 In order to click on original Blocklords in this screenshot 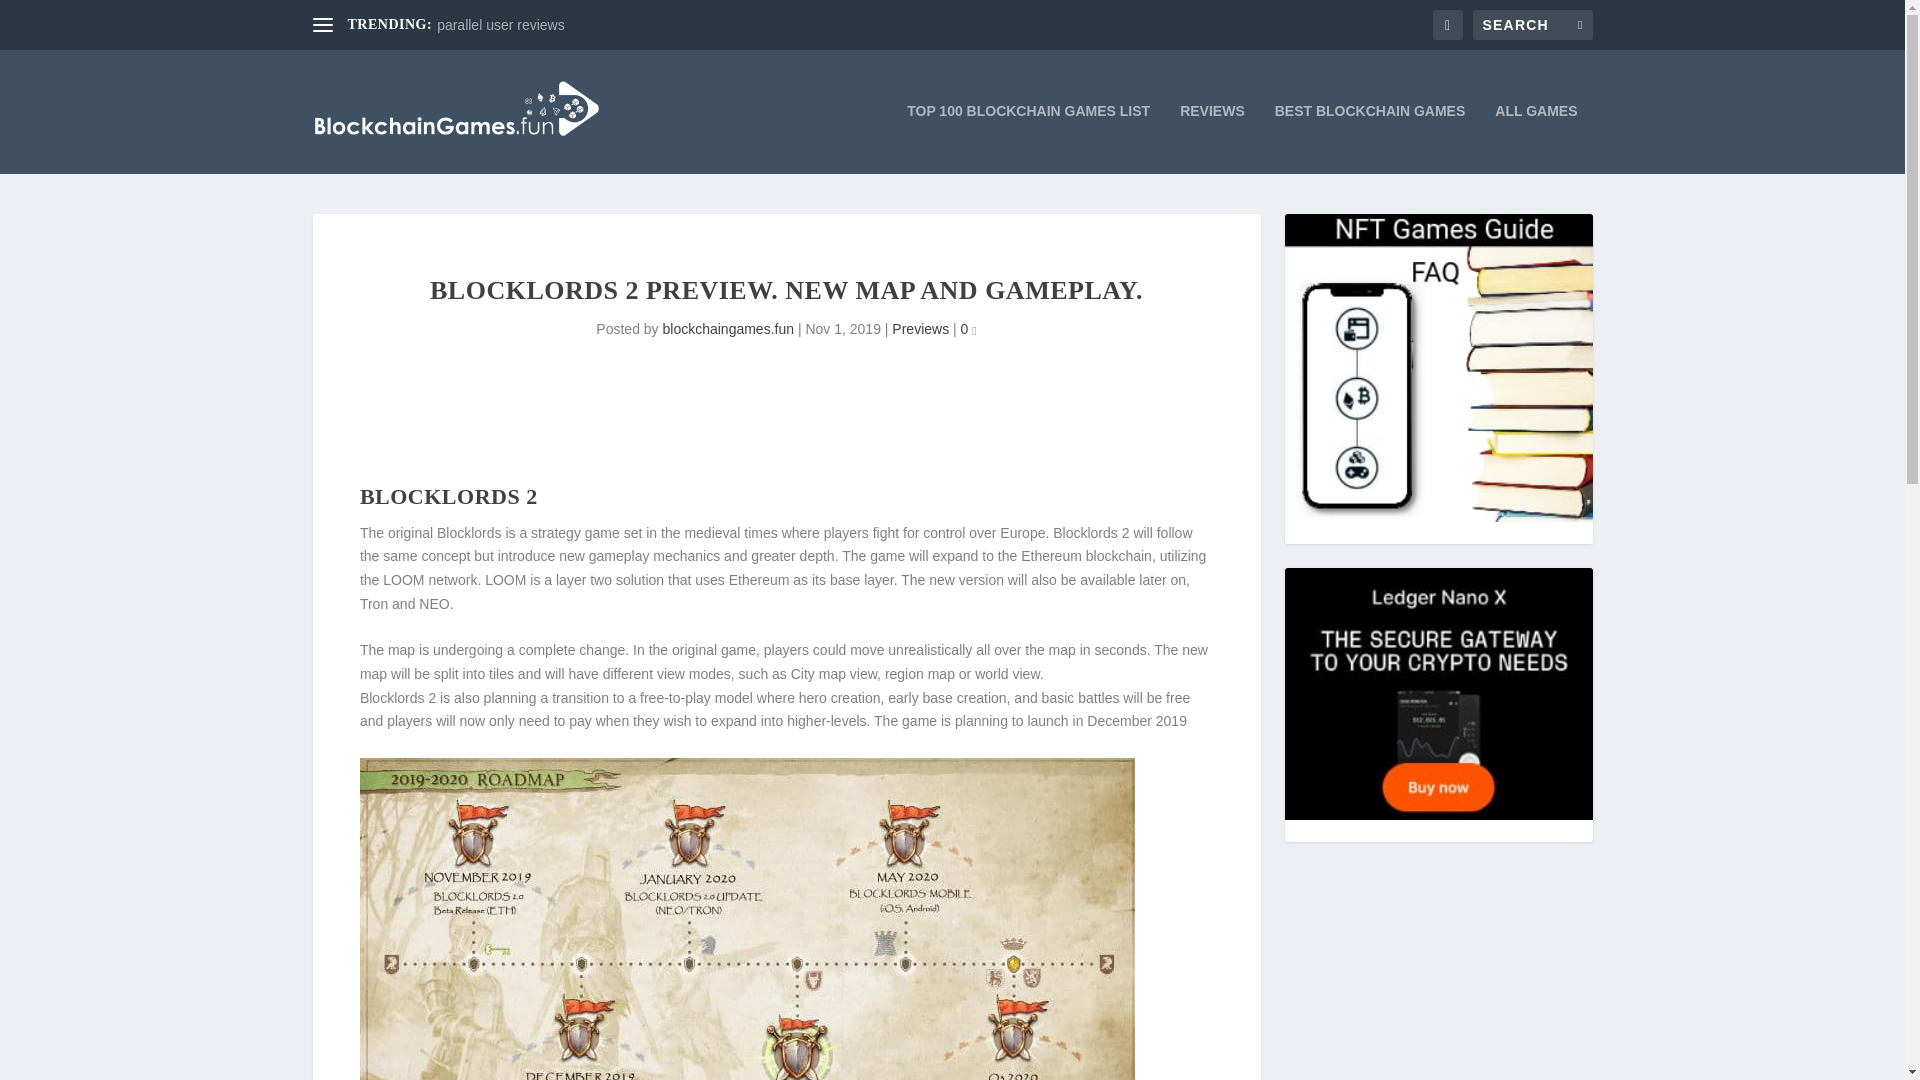, I will do `click(444, 532)`.